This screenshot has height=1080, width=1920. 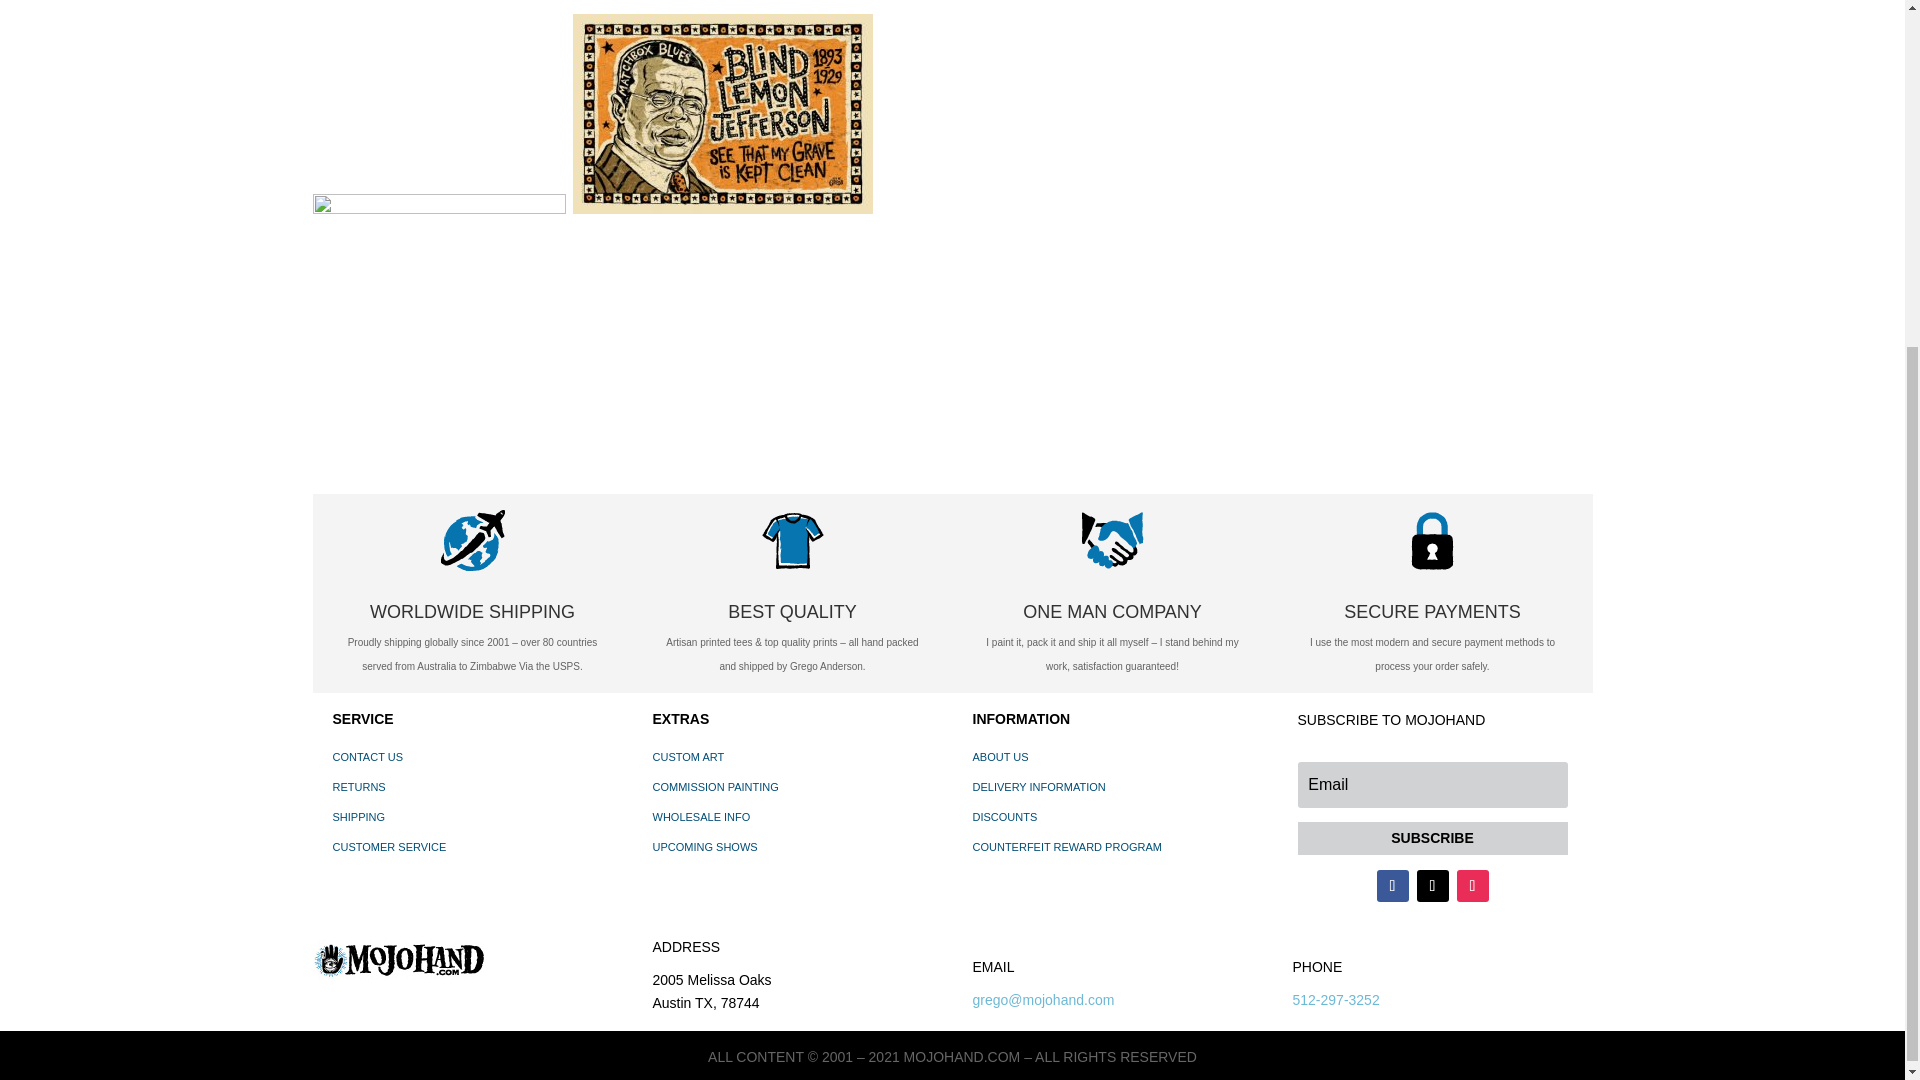 I want to click on Follow on X, so click(x=1432, y=886).